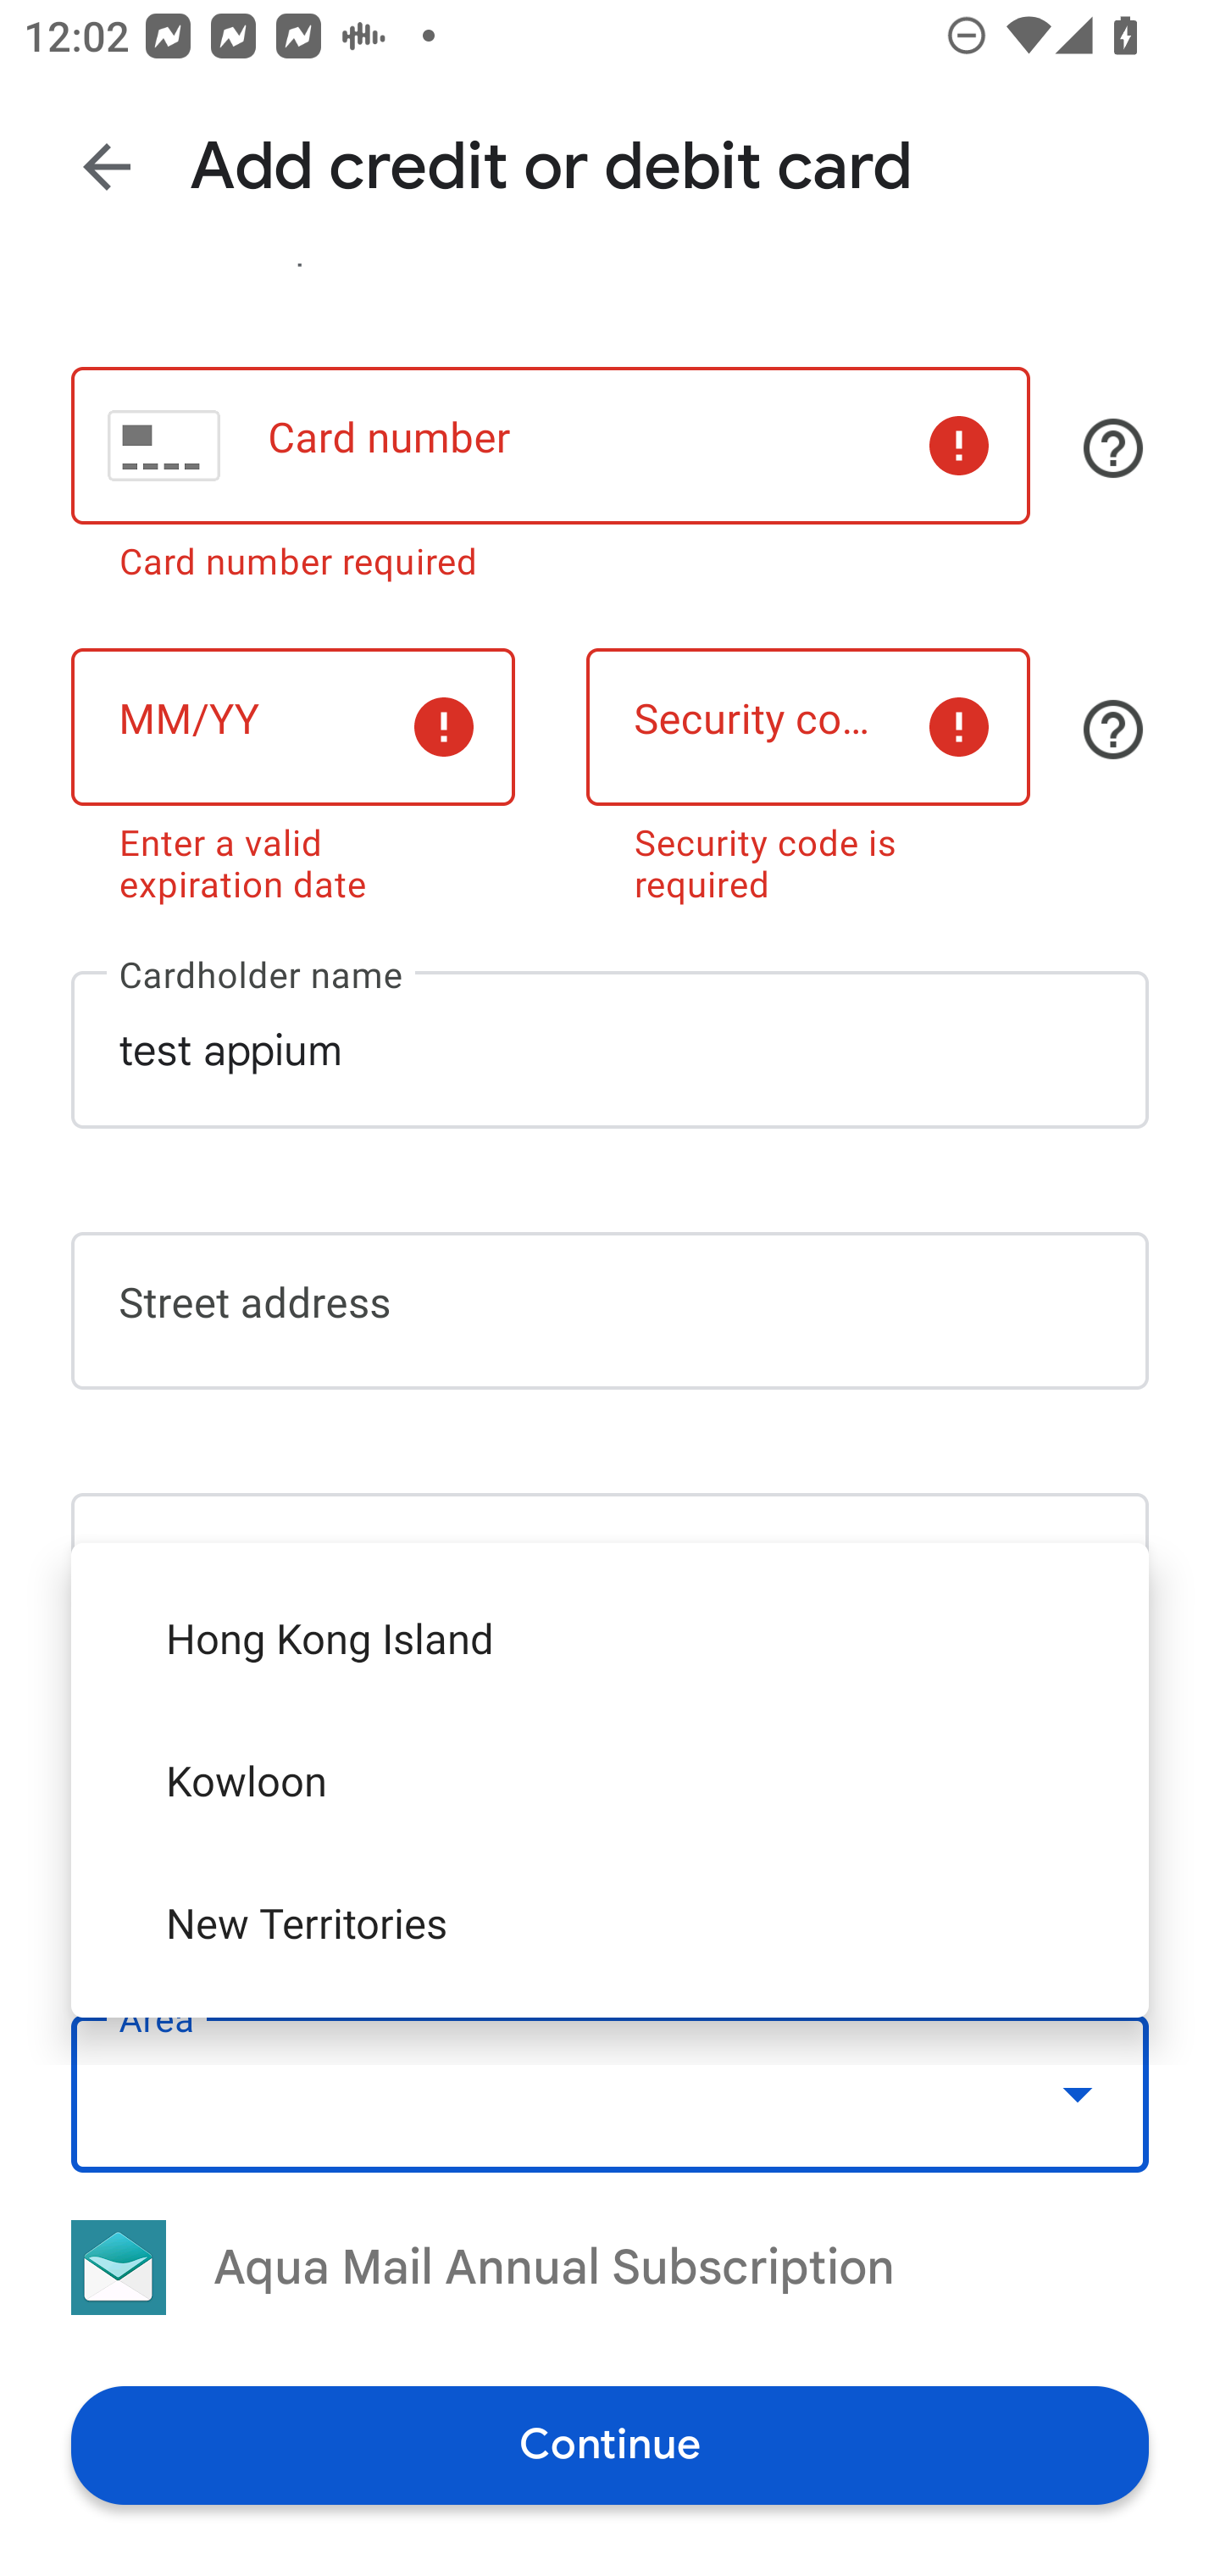  Describe the element at coordinates (550, 446) in the screenshot. I see `Card number` at that location.